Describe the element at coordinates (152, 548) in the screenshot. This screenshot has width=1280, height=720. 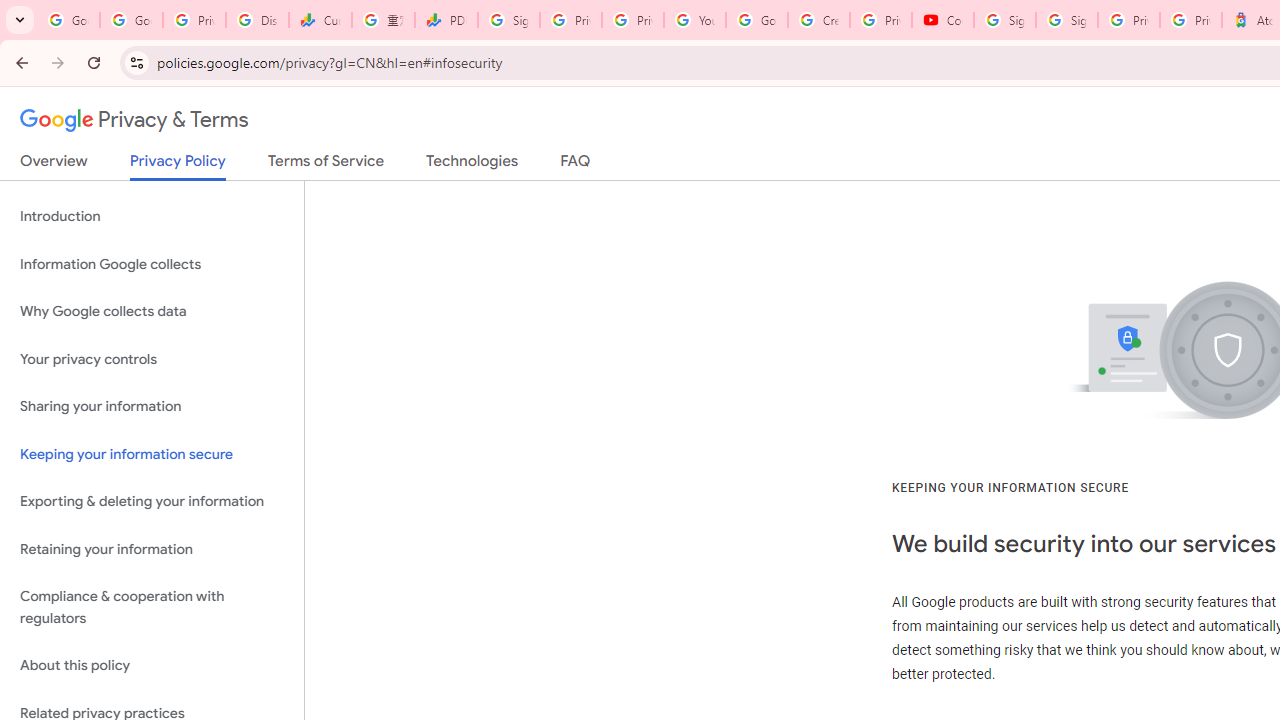
I see `Retaining your information` at that location.